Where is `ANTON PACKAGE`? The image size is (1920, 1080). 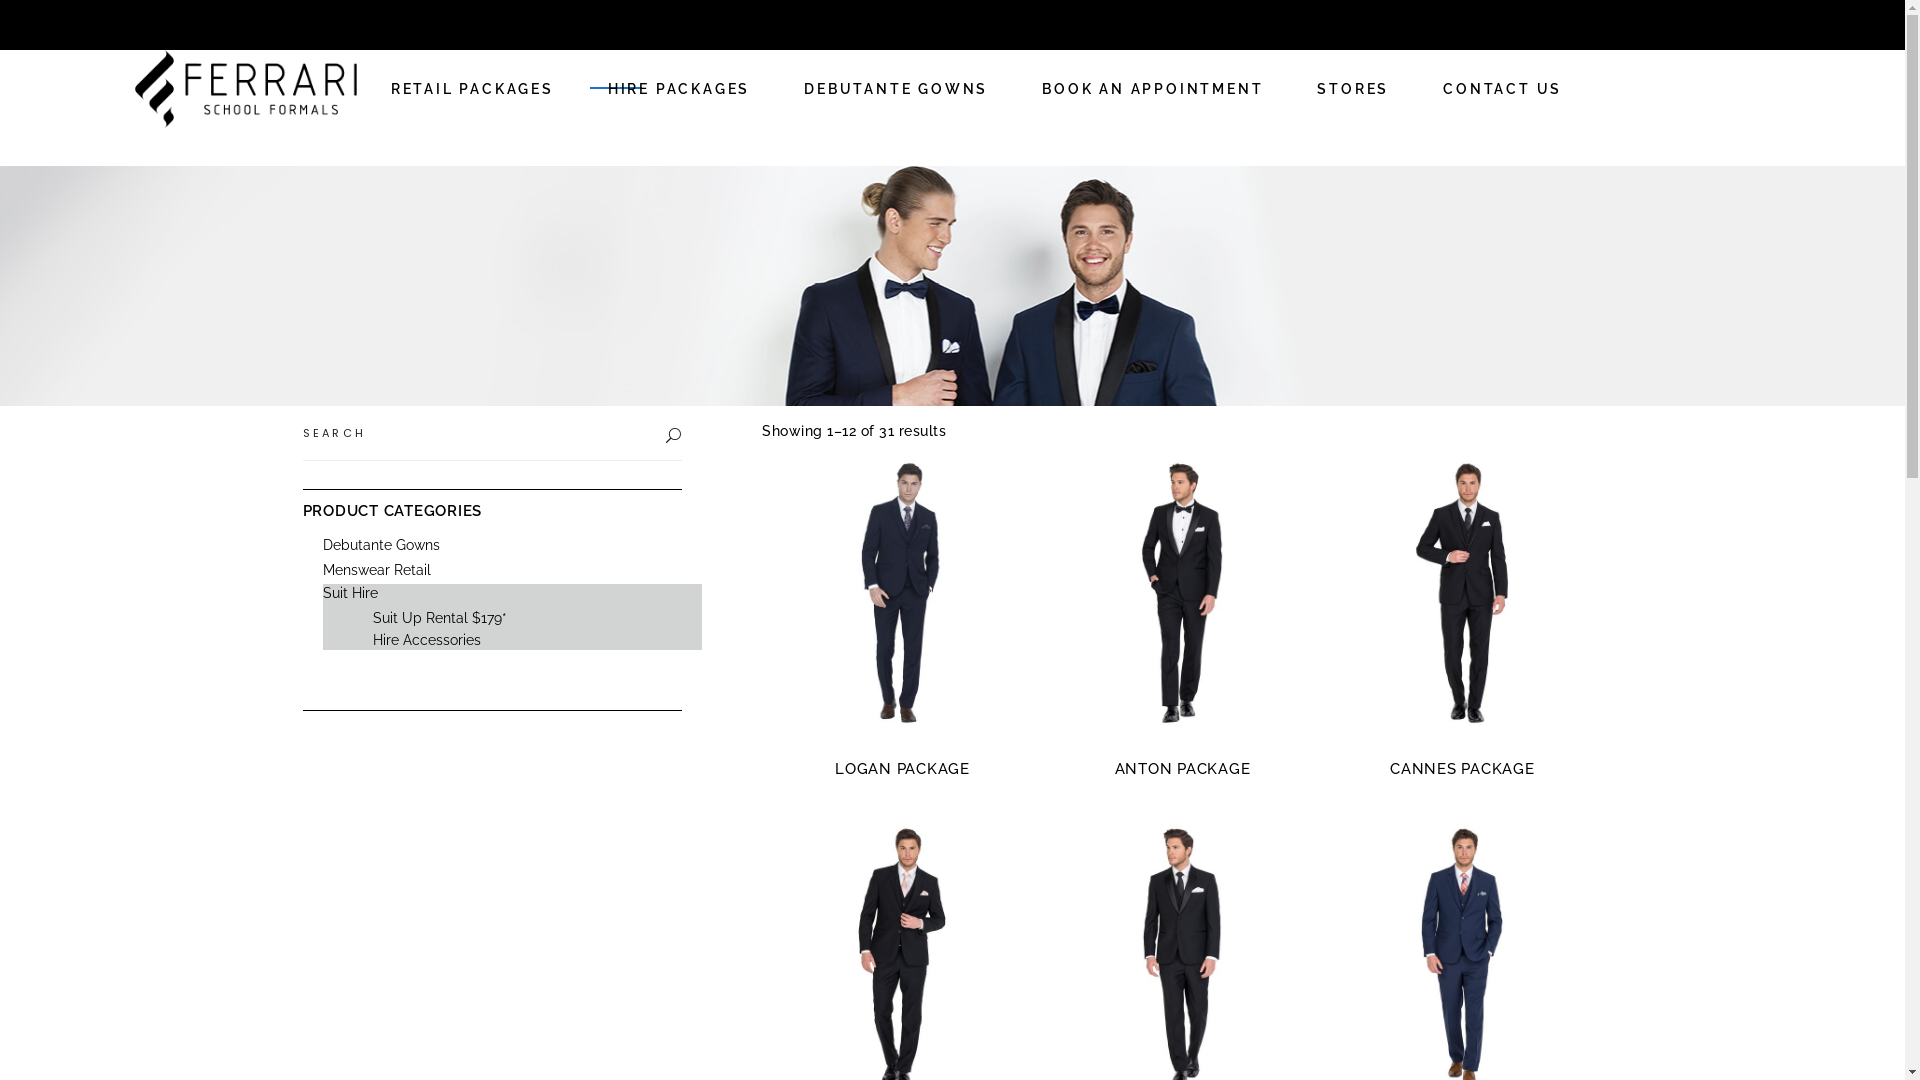 ANTON PACKAGE is located at coordinates (1183, 769).